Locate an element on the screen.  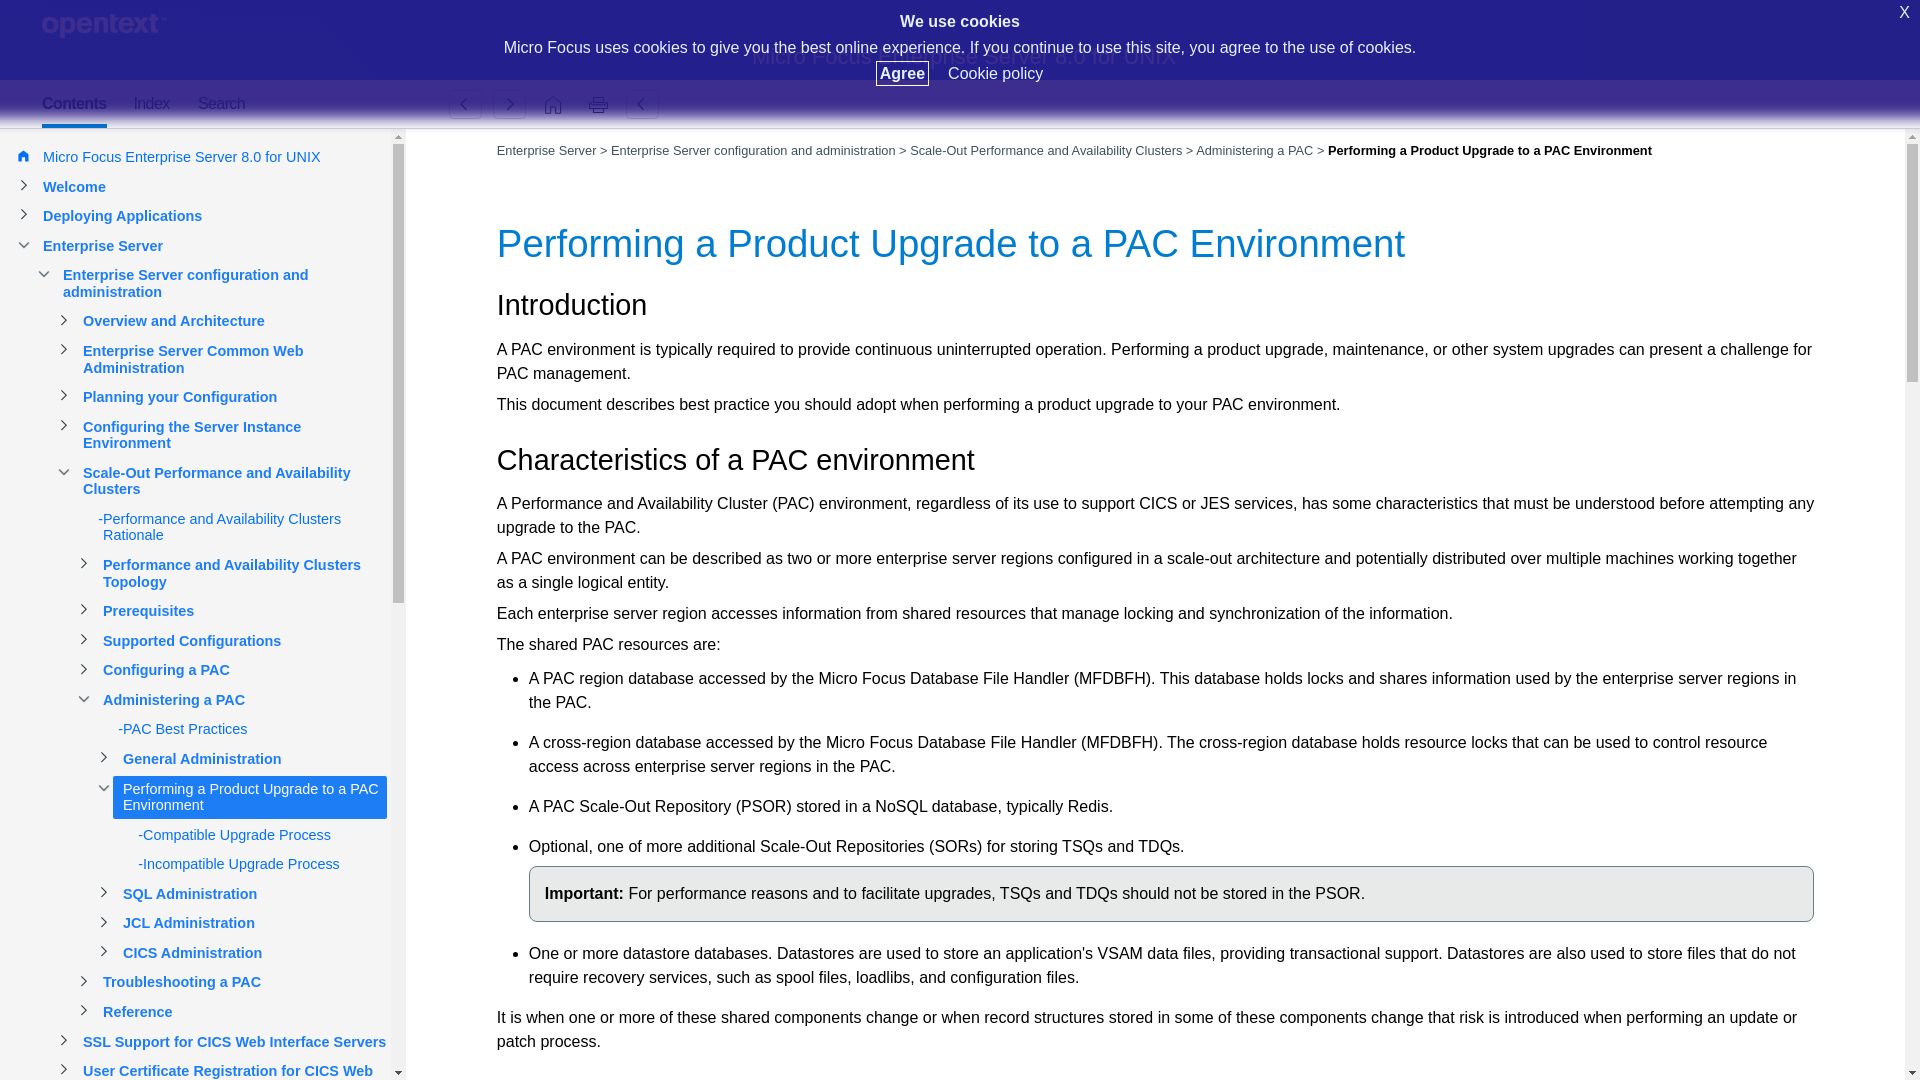
Compatible Upgrade Process is located at coordinates (509, 104).